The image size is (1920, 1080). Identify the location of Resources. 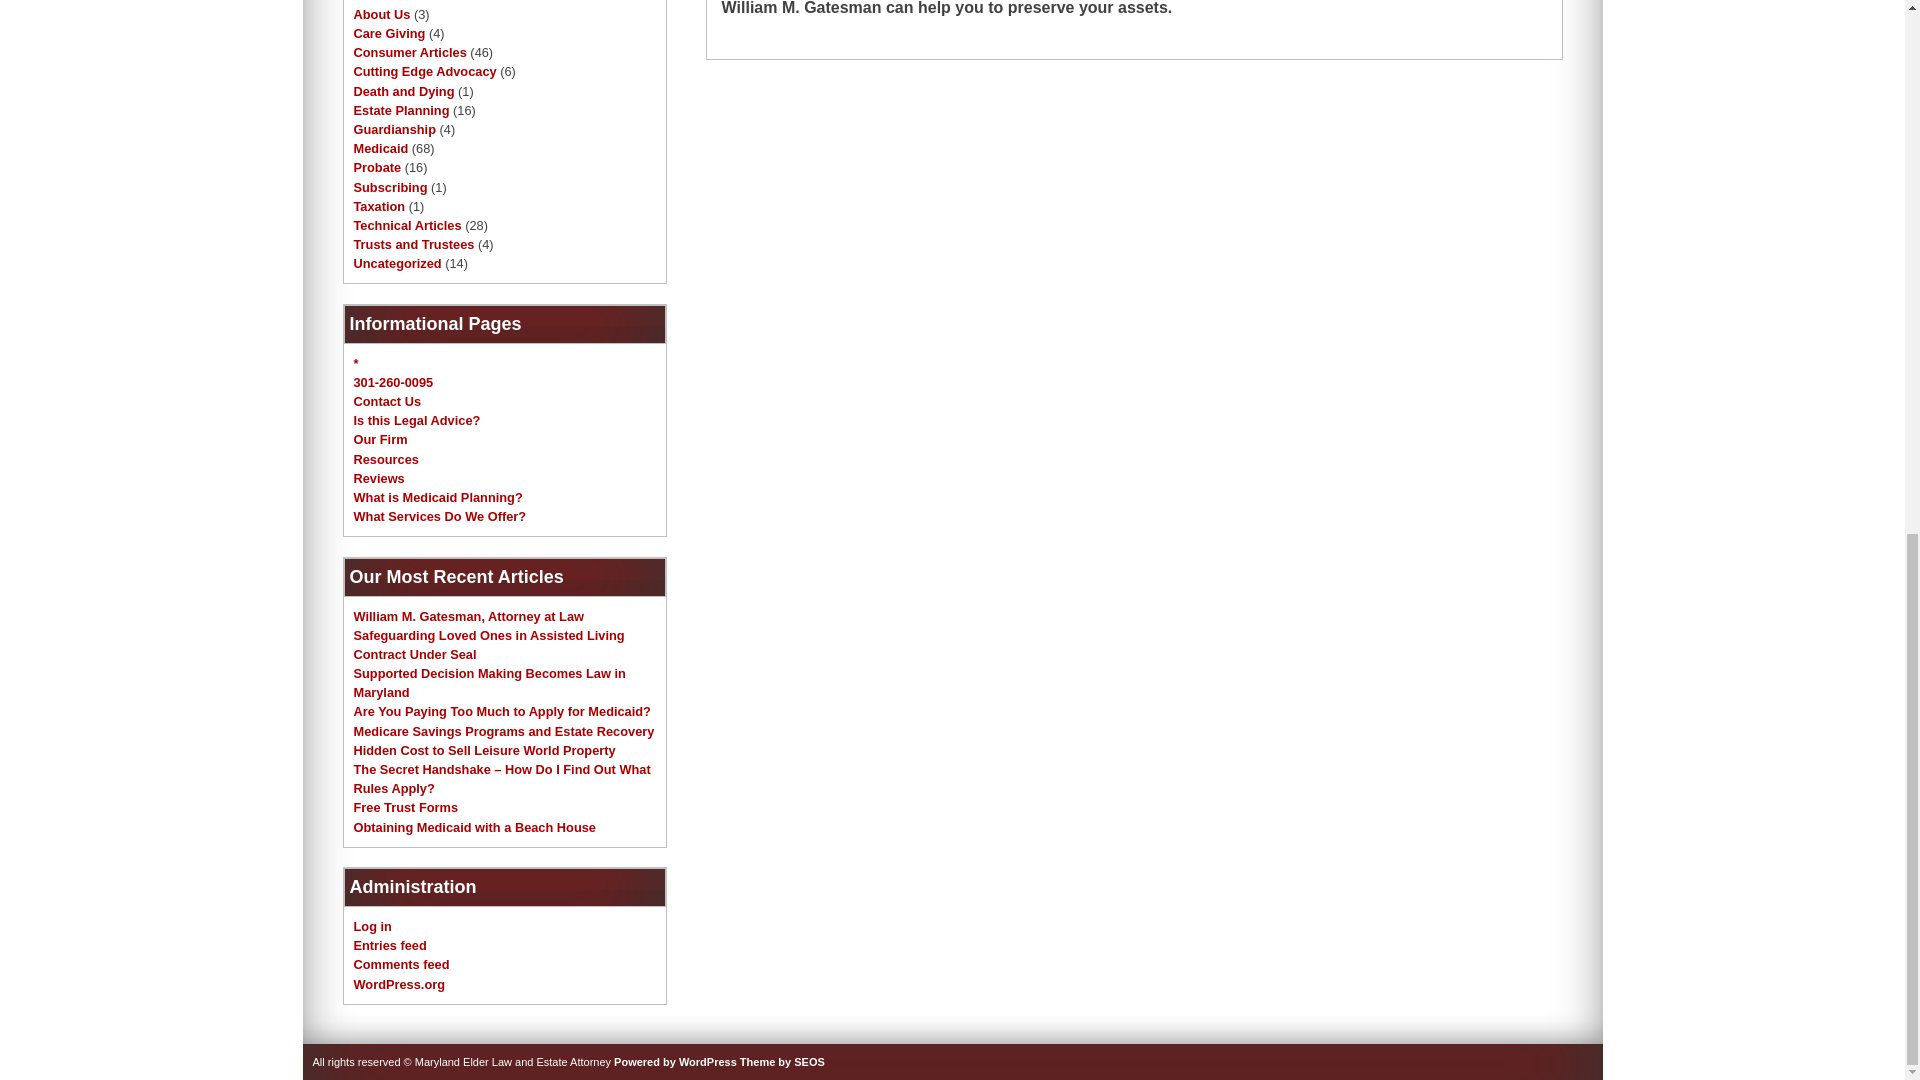
(386, 459).